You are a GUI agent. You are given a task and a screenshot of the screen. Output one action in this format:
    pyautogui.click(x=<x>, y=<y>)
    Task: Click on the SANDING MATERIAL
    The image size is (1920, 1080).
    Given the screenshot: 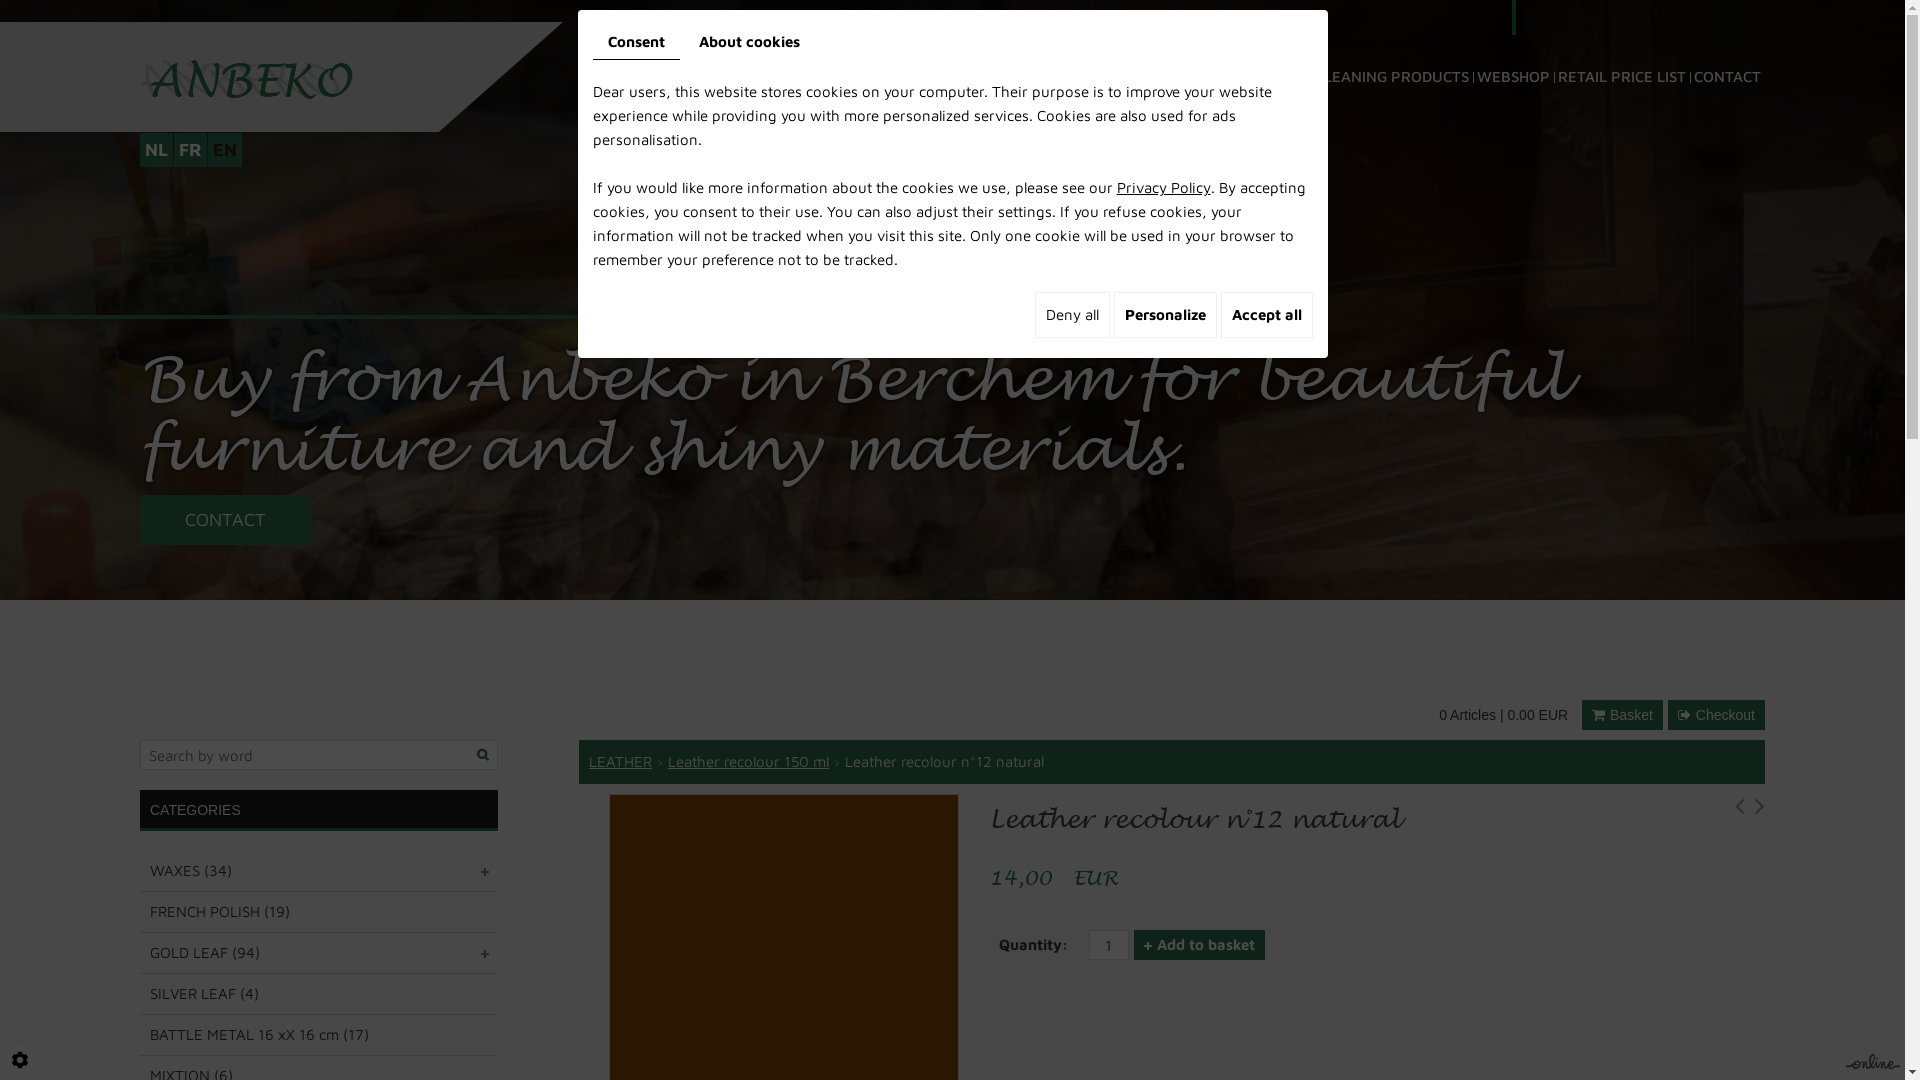 What is the action you would take?
    pyautogui.click(x=1238, y=50)
    